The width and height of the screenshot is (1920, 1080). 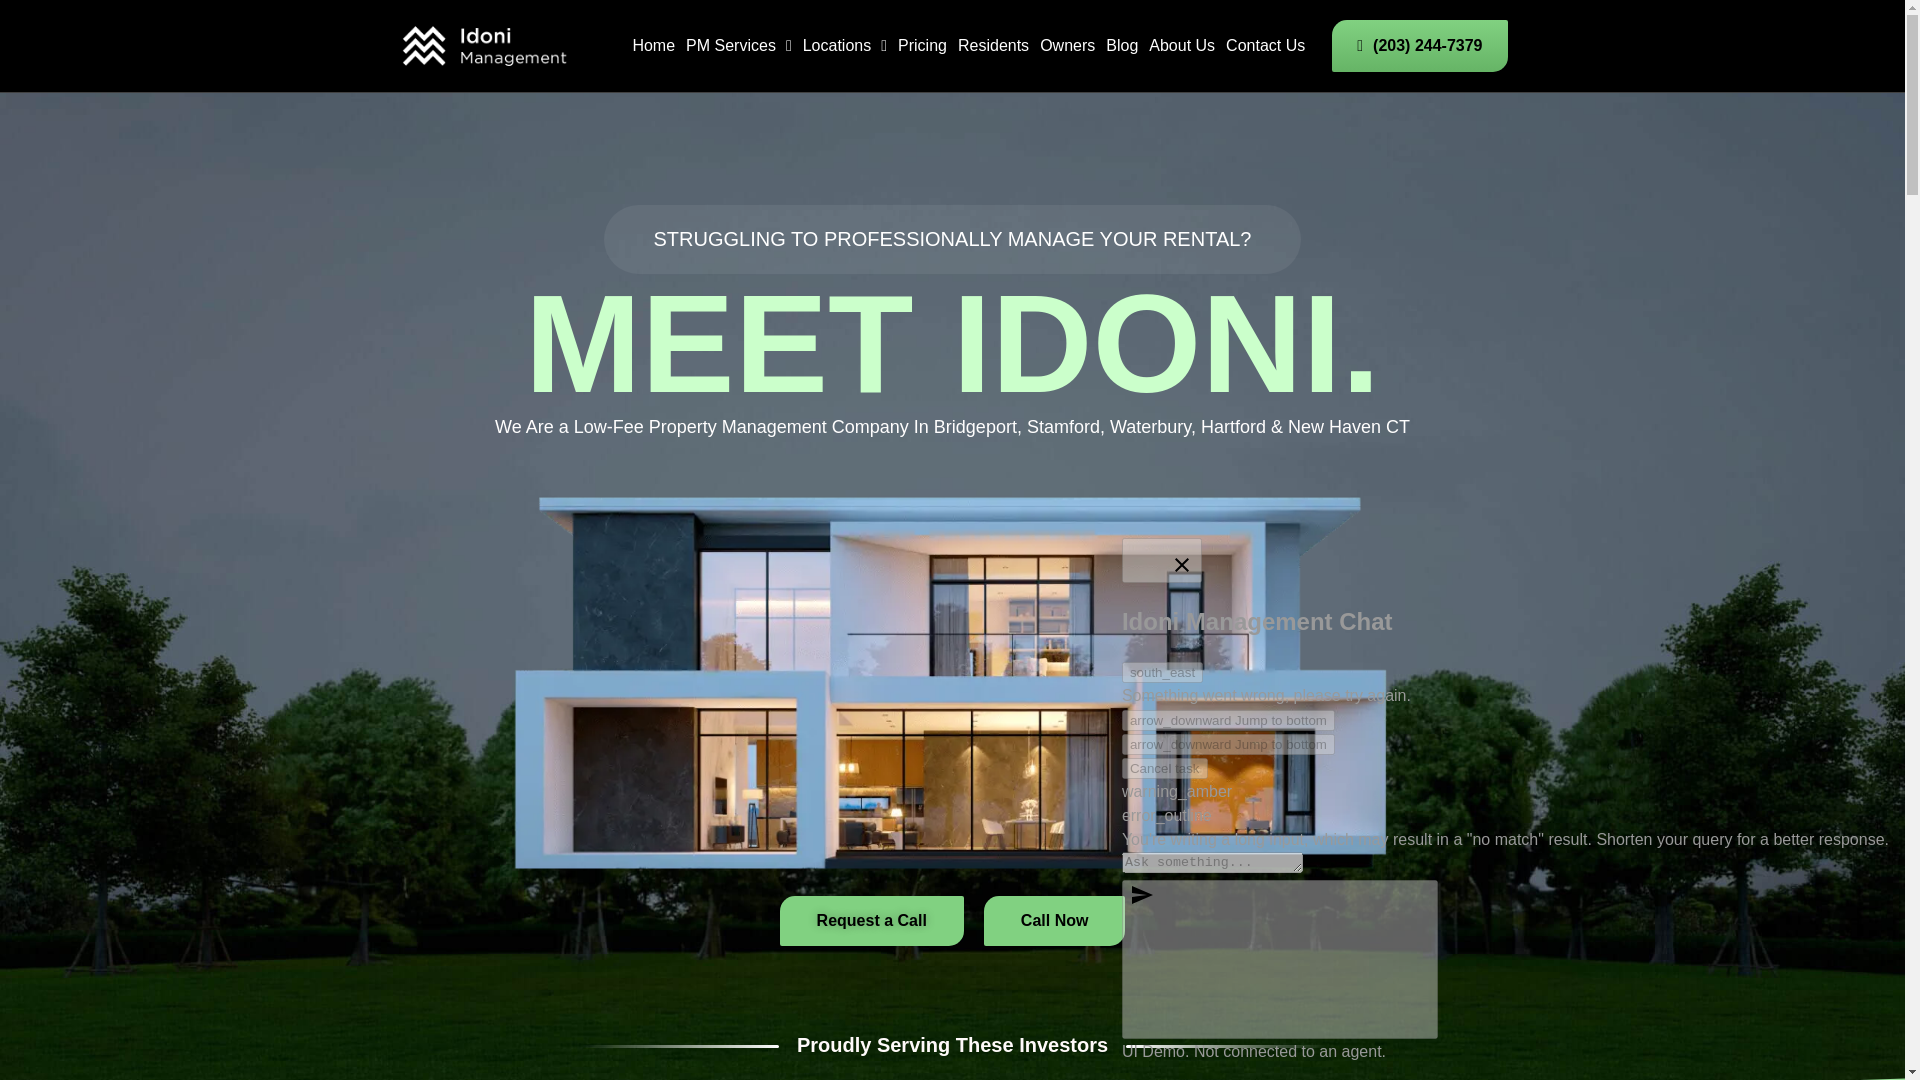 I want to click on Home, so click(x=653, y=46).